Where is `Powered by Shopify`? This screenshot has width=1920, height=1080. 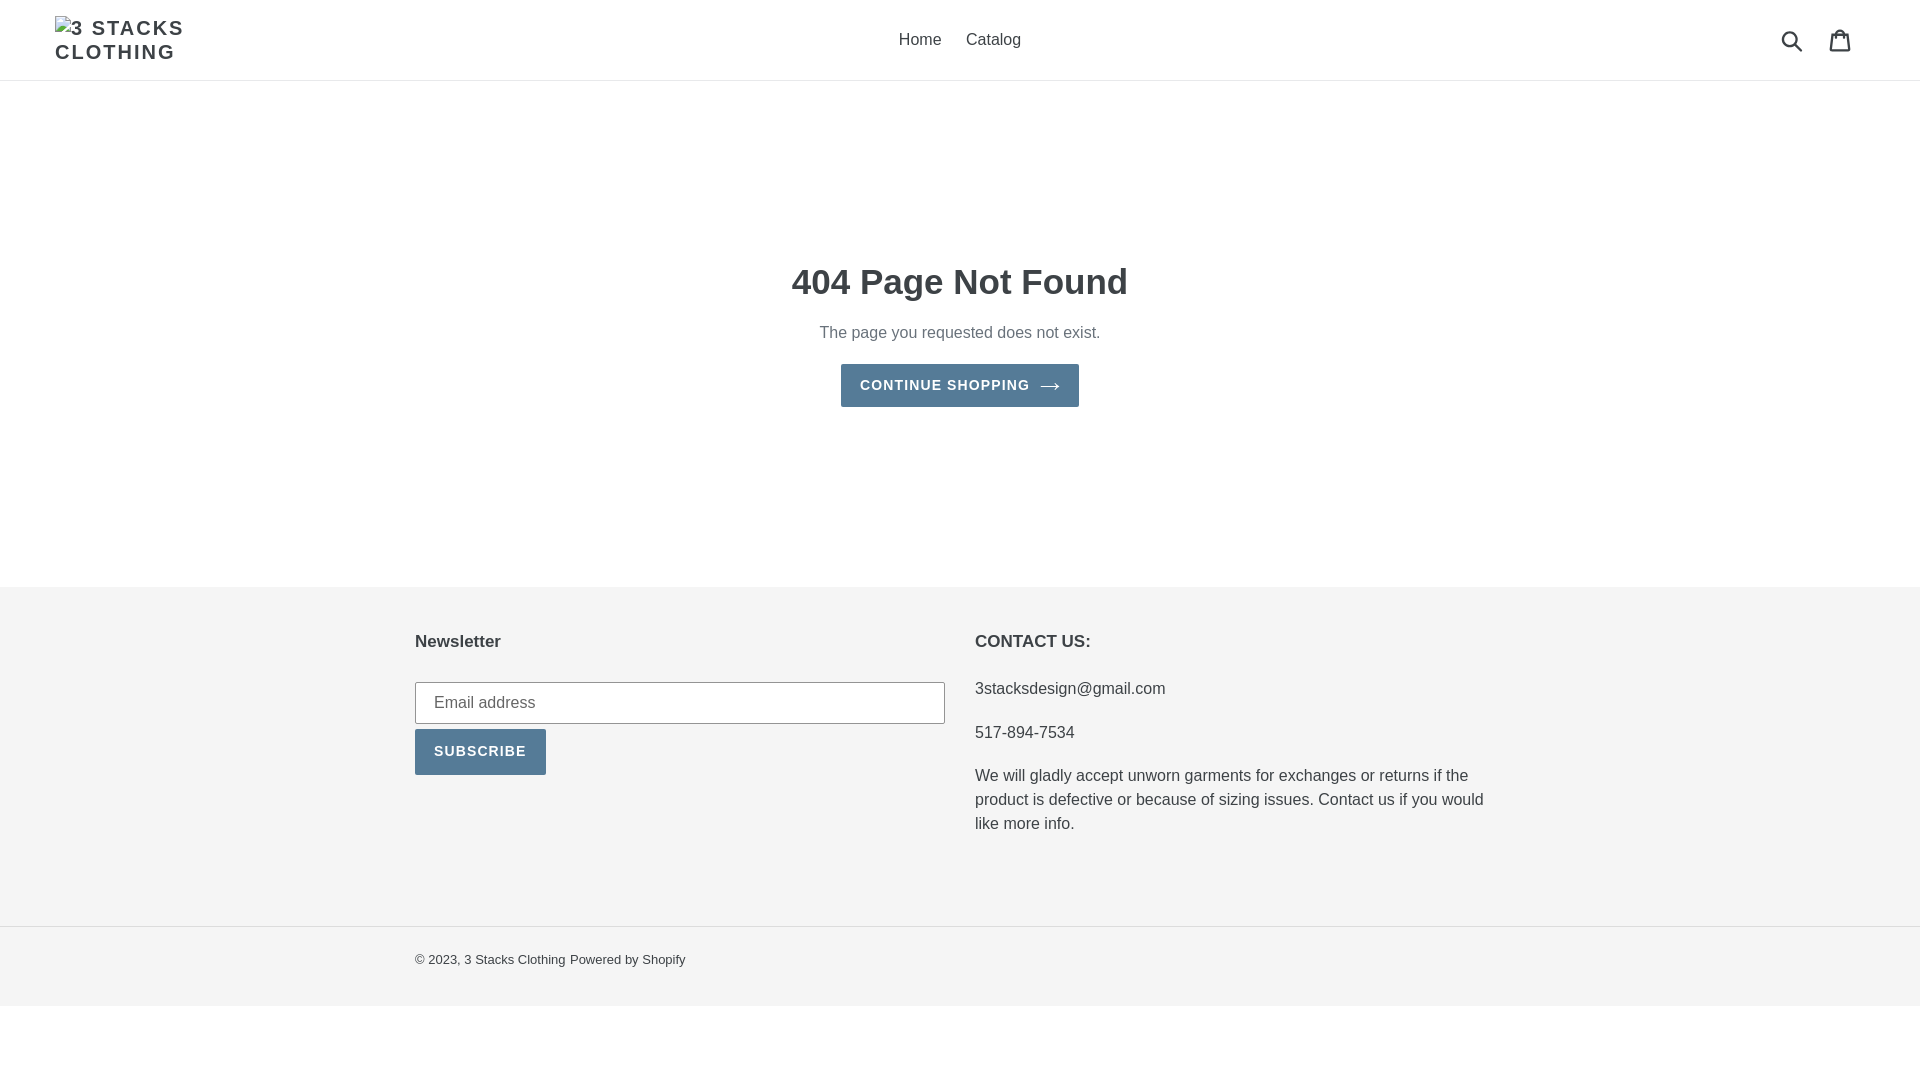
Powered by Shopify is located at coordinates (628, 960).